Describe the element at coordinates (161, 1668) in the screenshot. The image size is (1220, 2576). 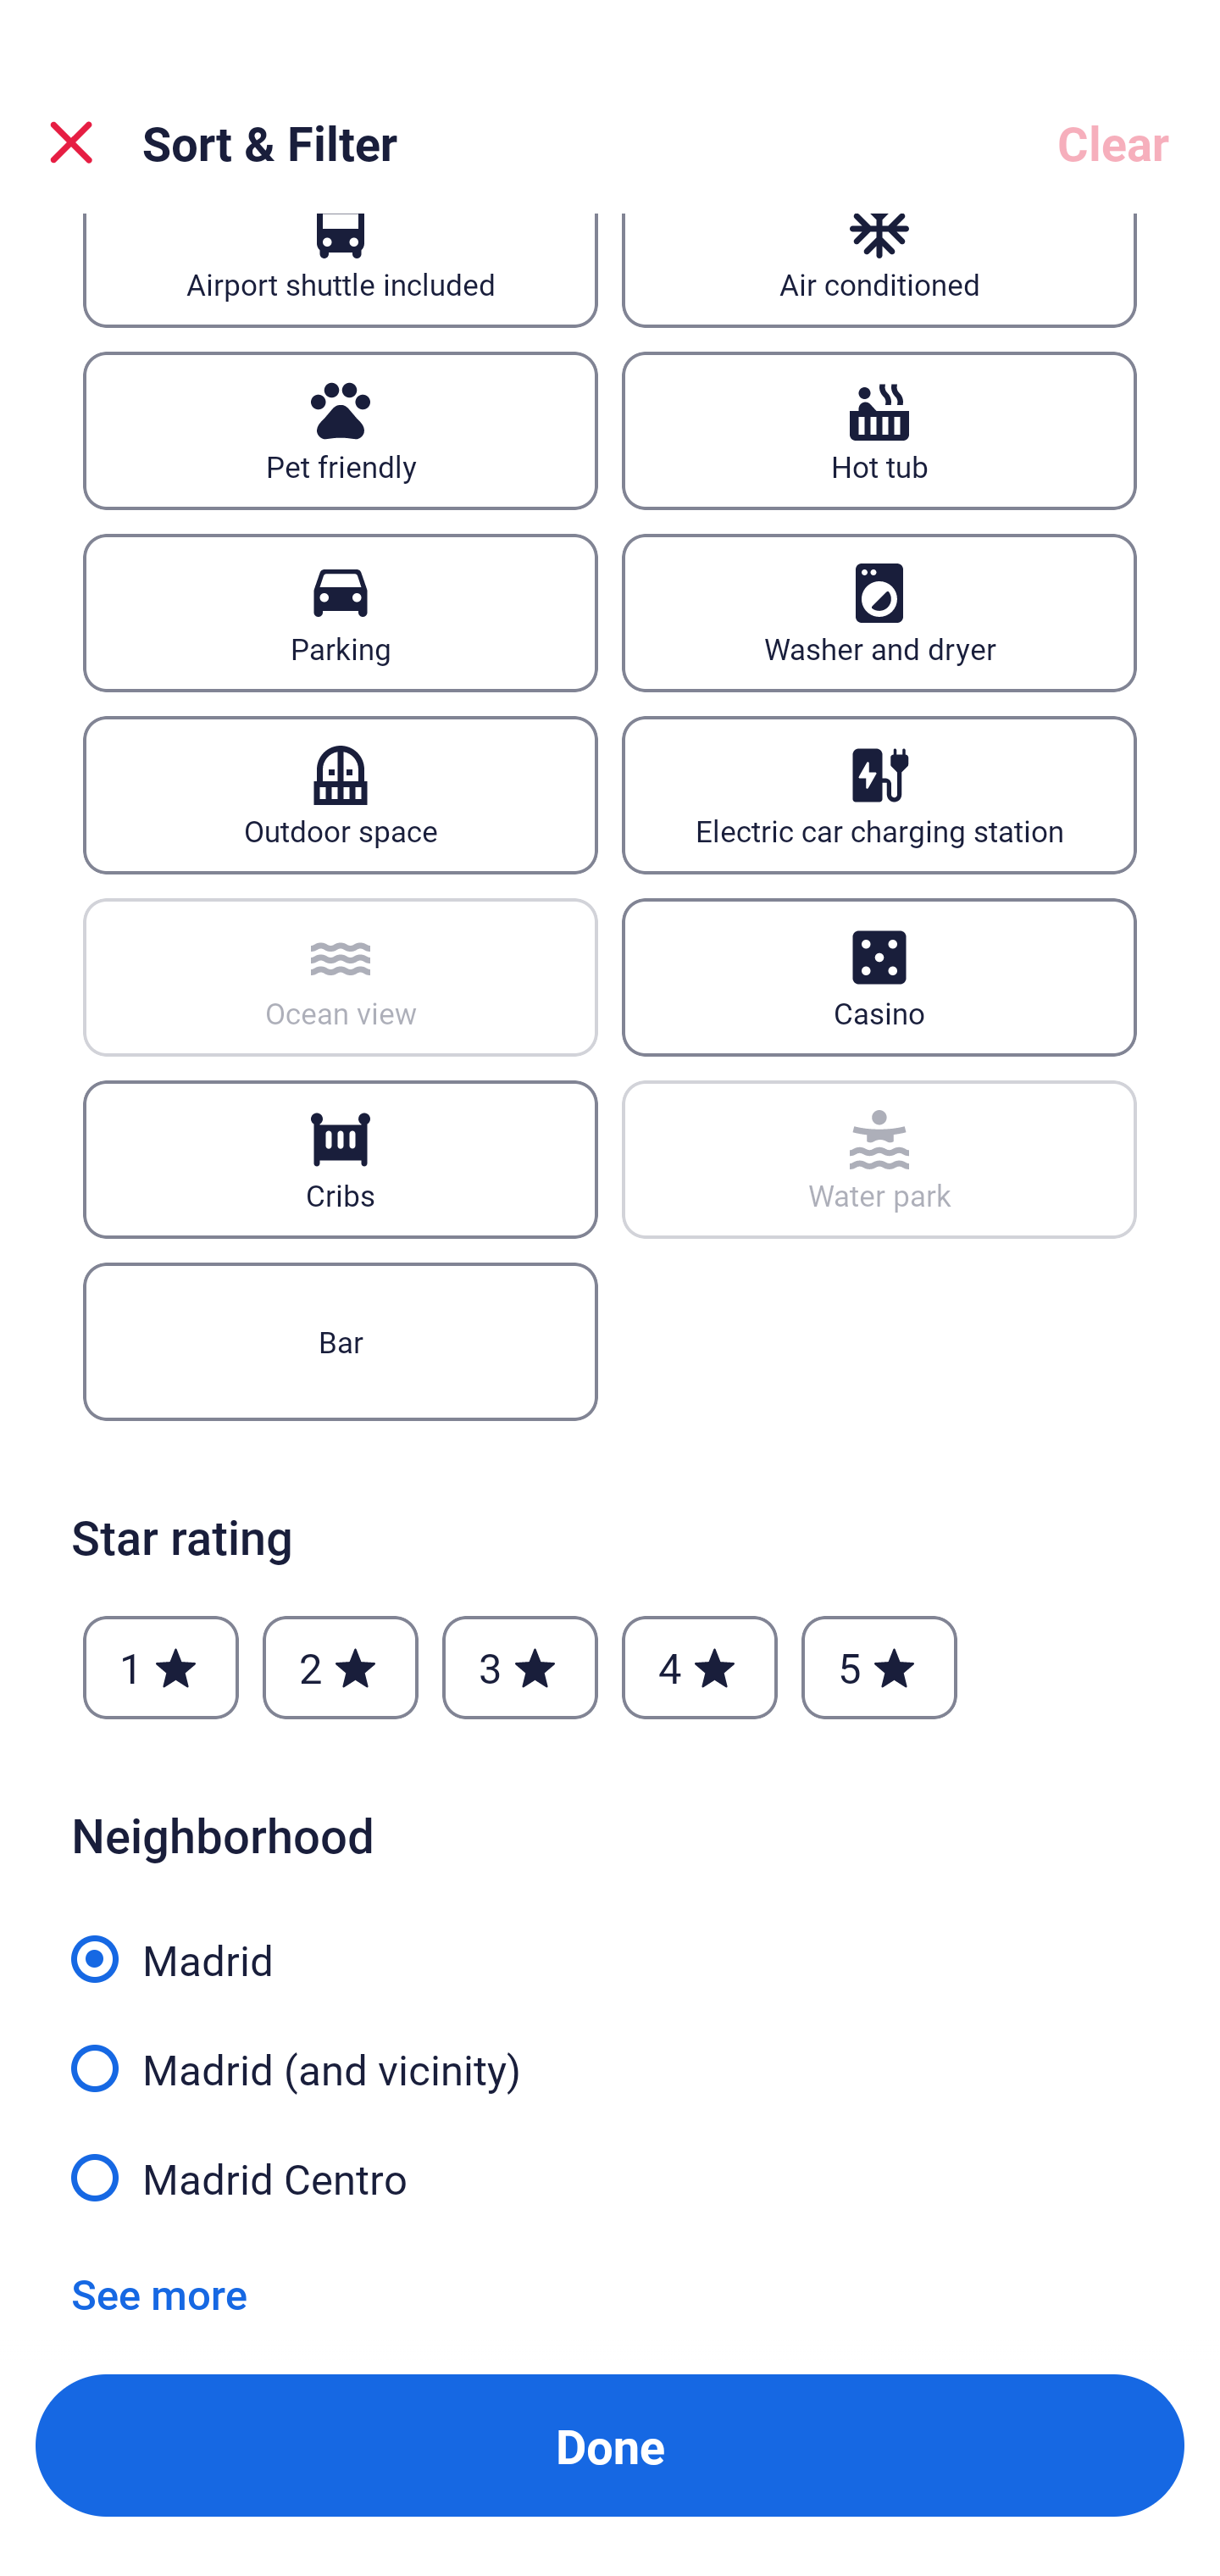
I see `1` at that location.